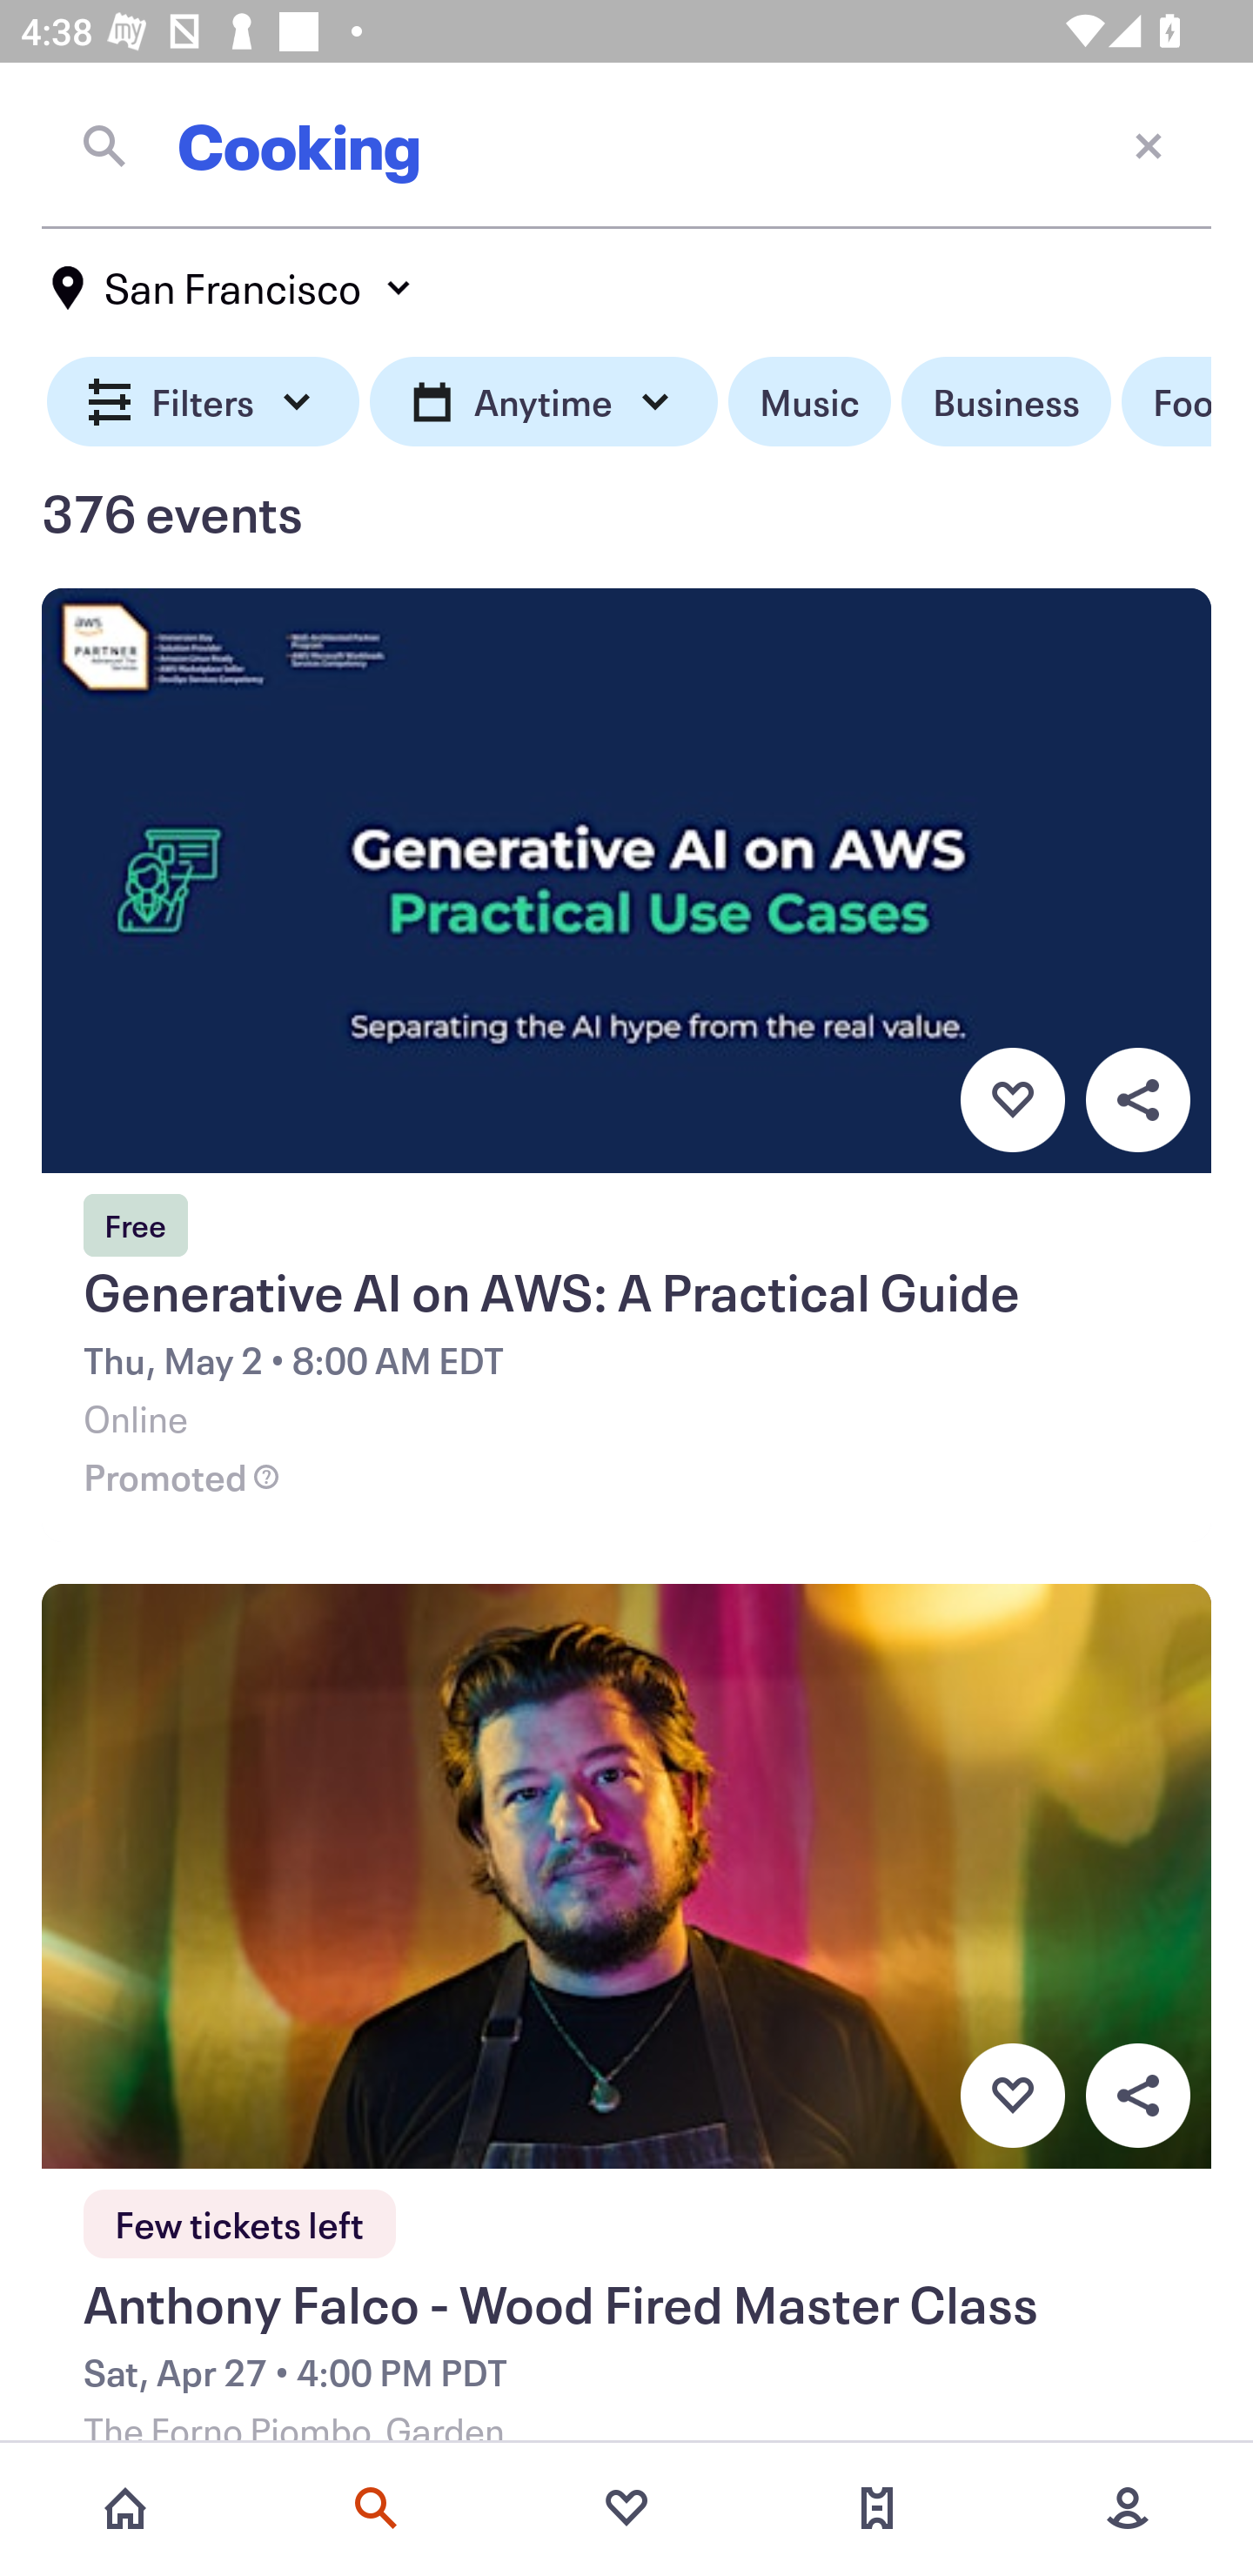 Image resolution: width=1253 pixels, height=2576 pixels. I want to click on Favorite button, so click(1012, 1099).